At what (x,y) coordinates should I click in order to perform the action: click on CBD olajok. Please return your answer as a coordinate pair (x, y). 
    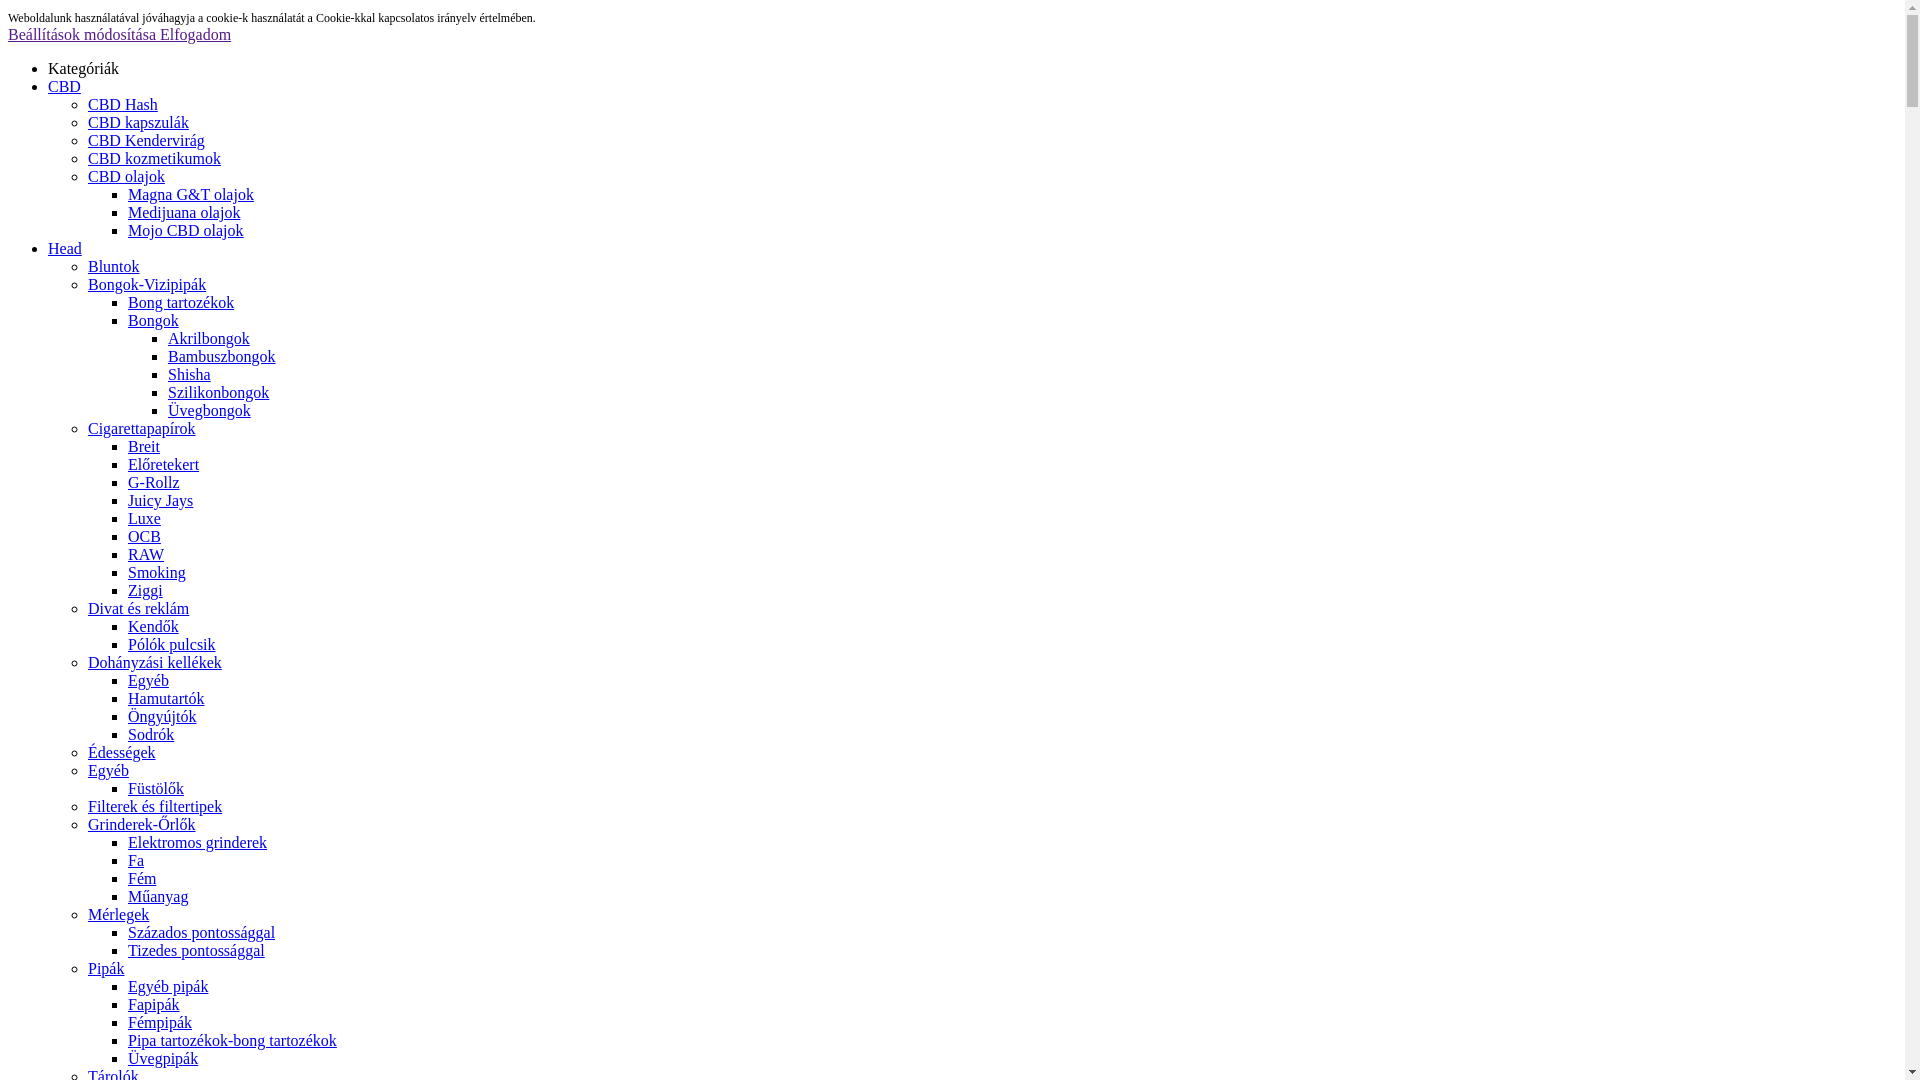
    Looking at the image, I should click on (126, 176).